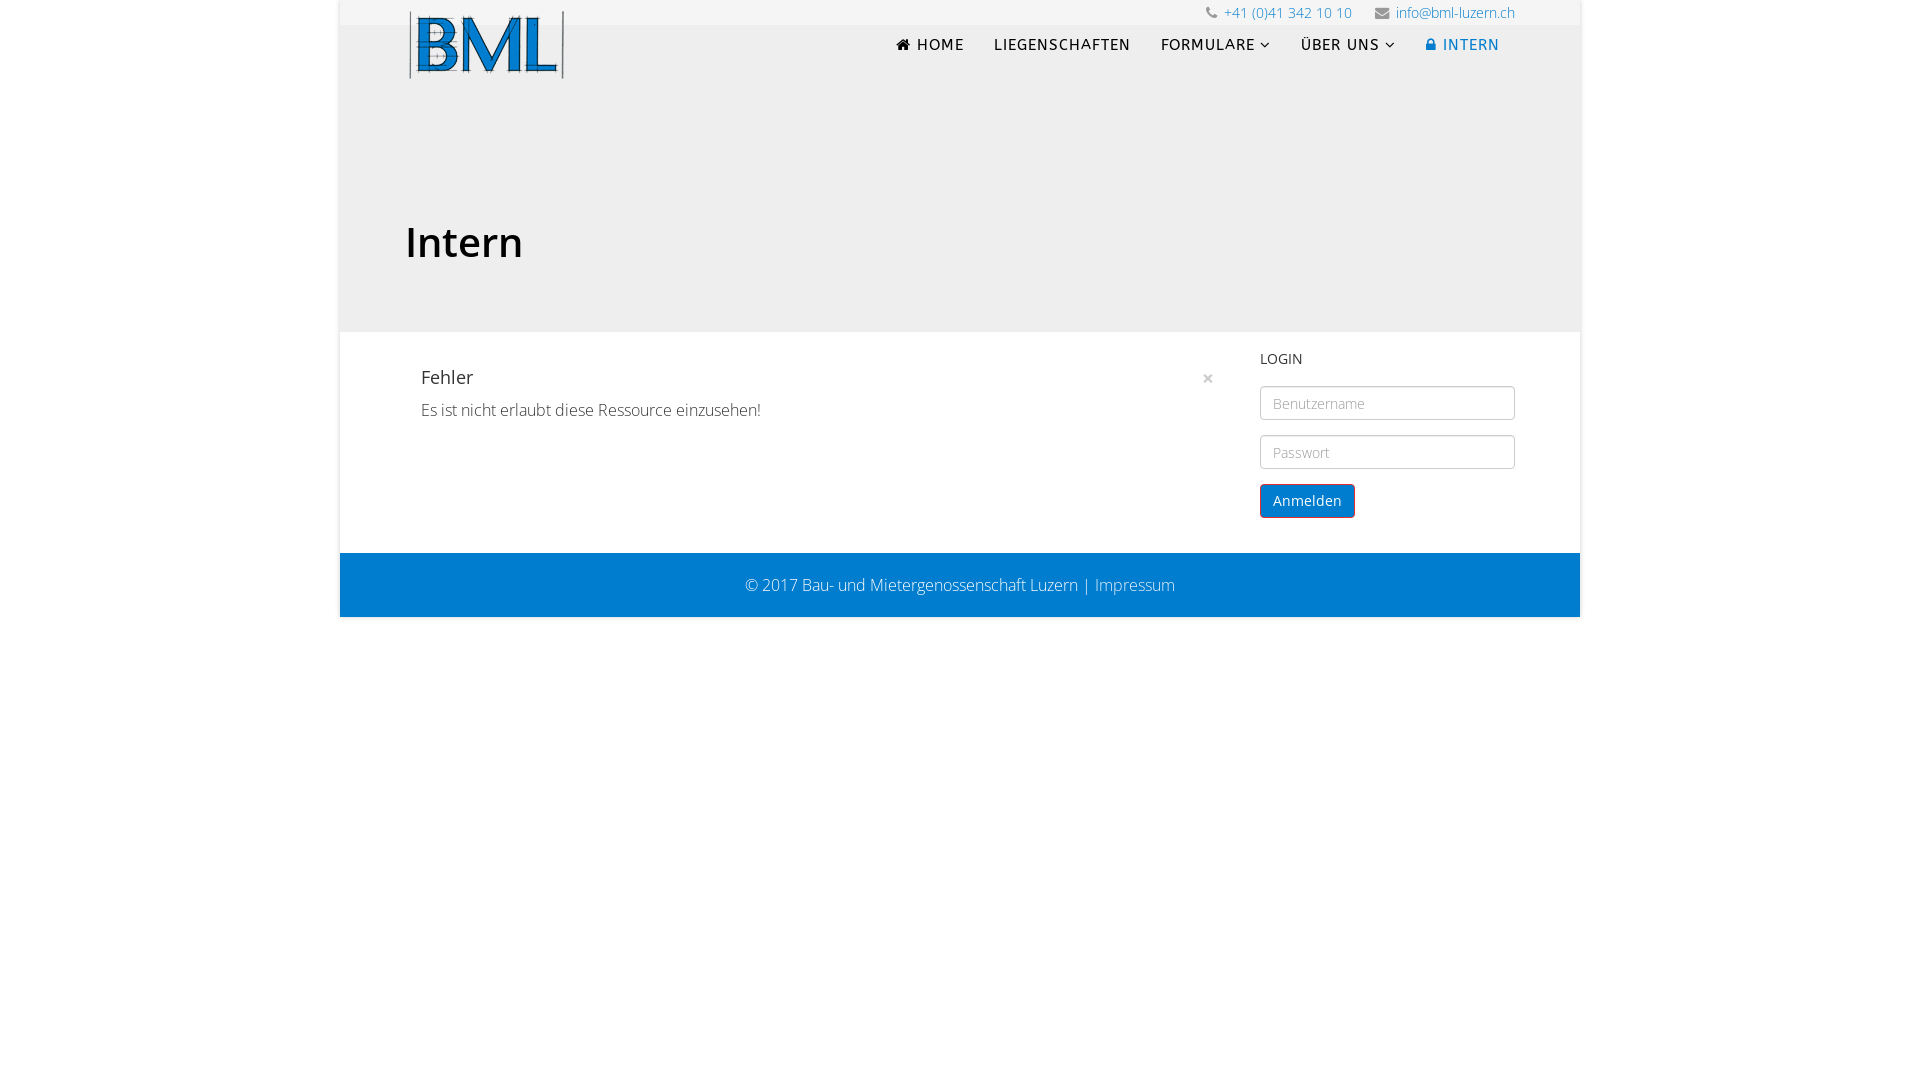 This screenshot has width=1920, height=1080. Describe the element at coordinates (1456, 12) in the screenshot. I see `info@bml-luzern.ch` at that location.